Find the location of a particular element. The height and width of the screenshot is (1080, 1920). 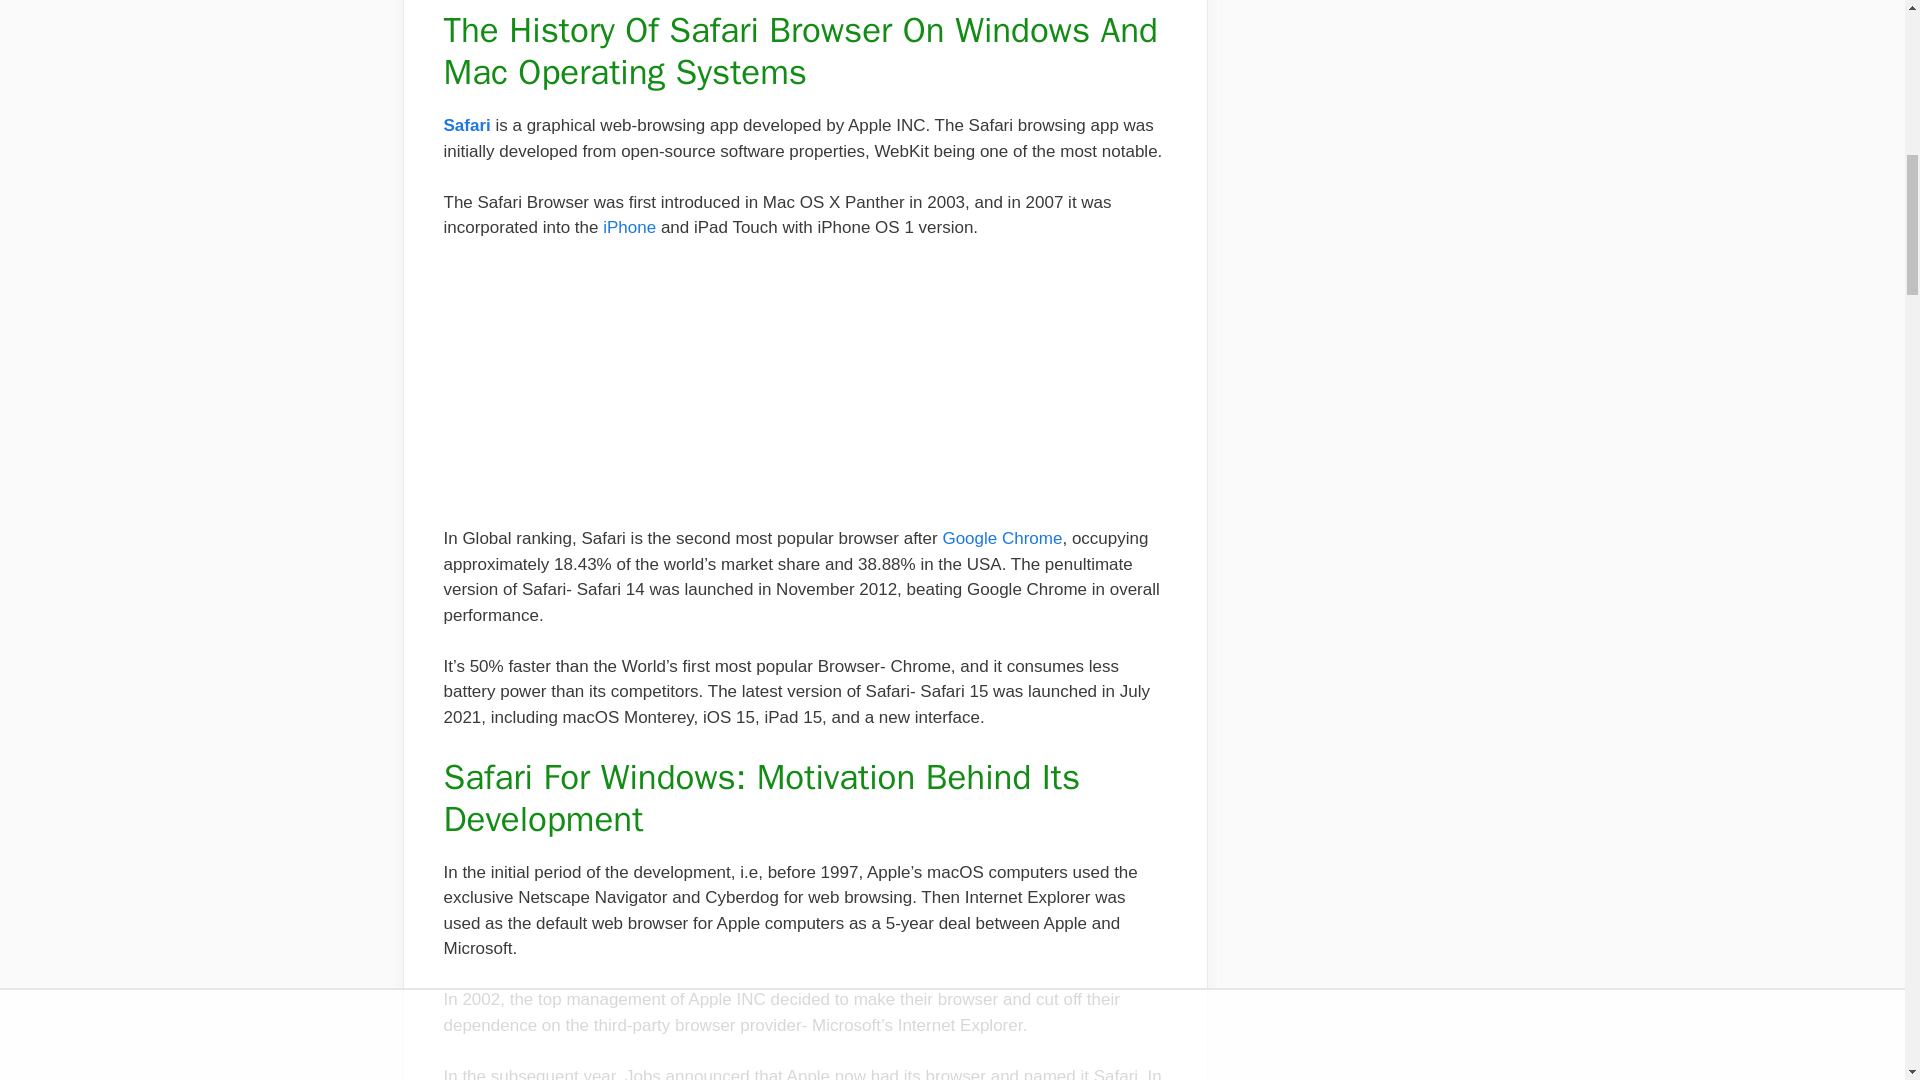

Scroll back to top is located at coordinates (1855, 949).